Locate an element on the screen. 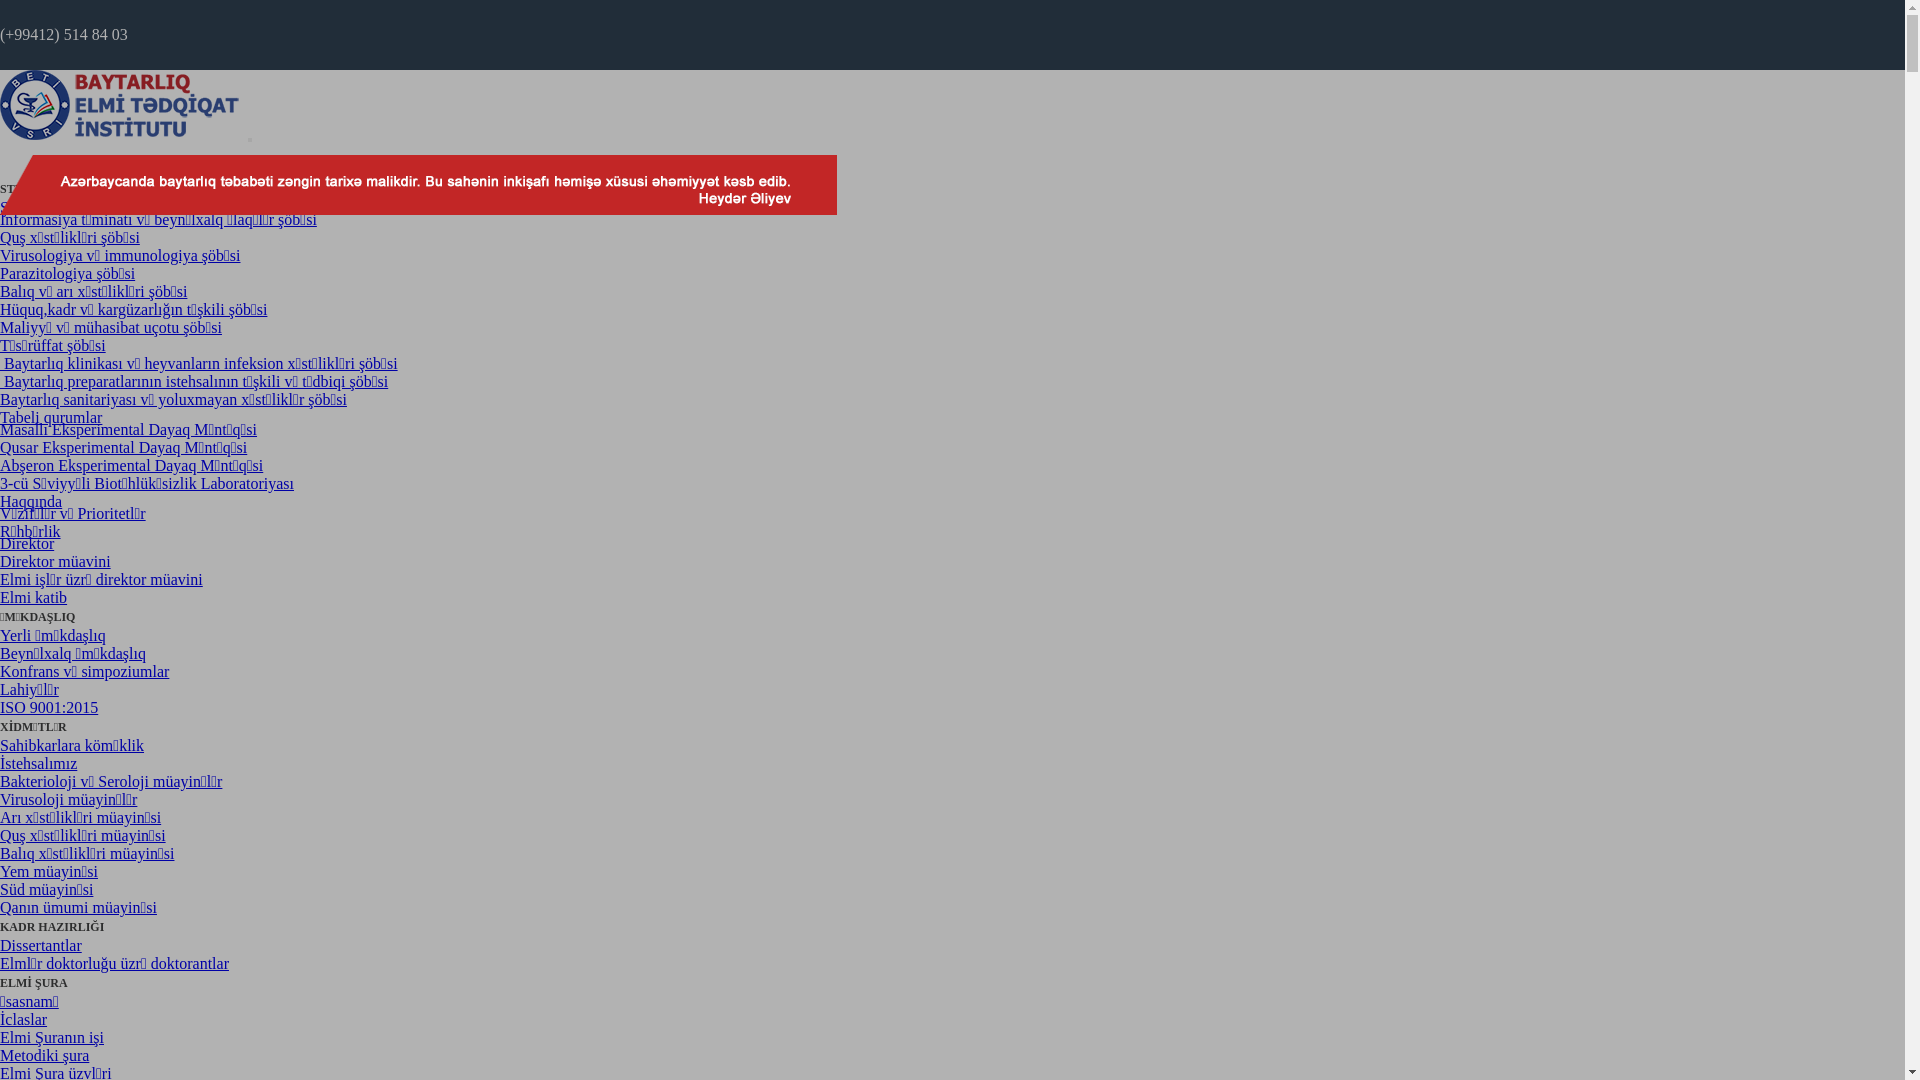 The width and height of the screenshot is (1920, 1080). ISO 9001:2015 is located at coordinates (49, 708).